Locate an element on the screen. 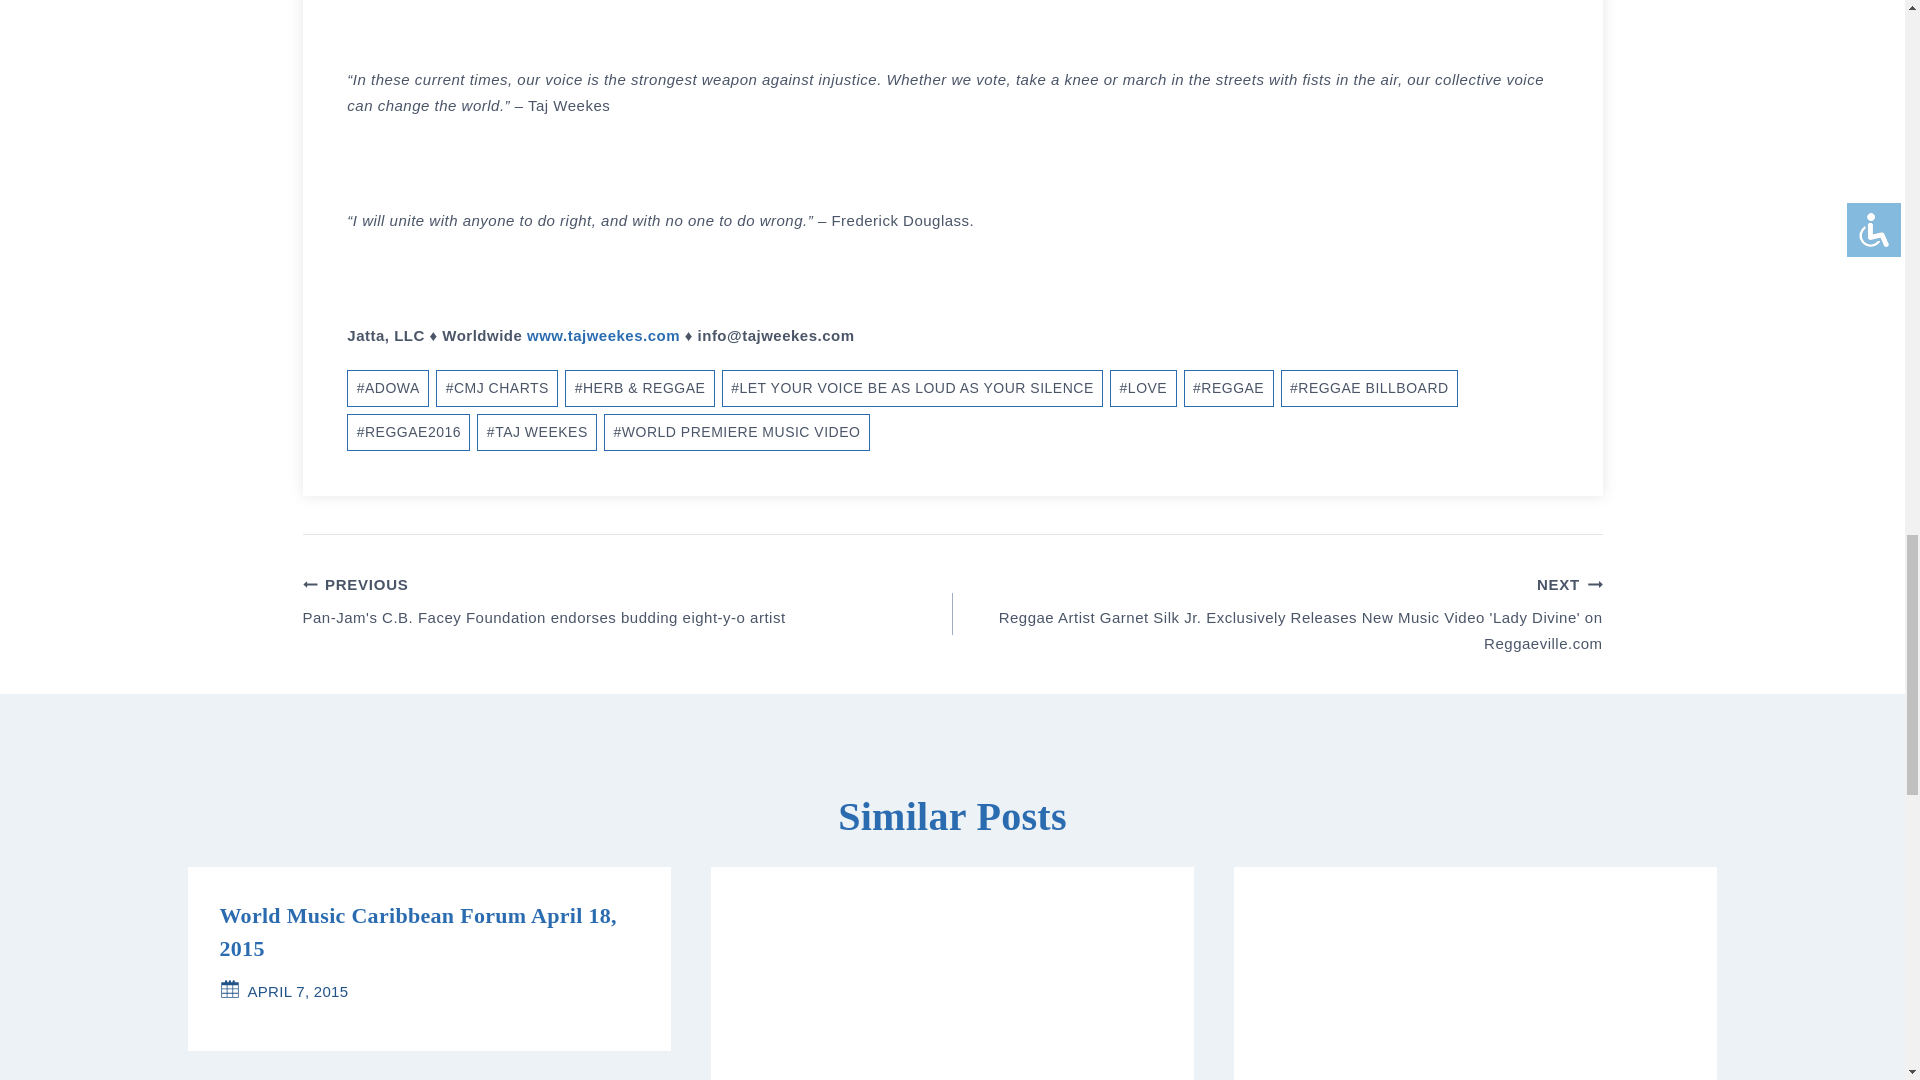 This screenshot has height=1080, width=1920. Adowa is located at coordinates (388, 388).